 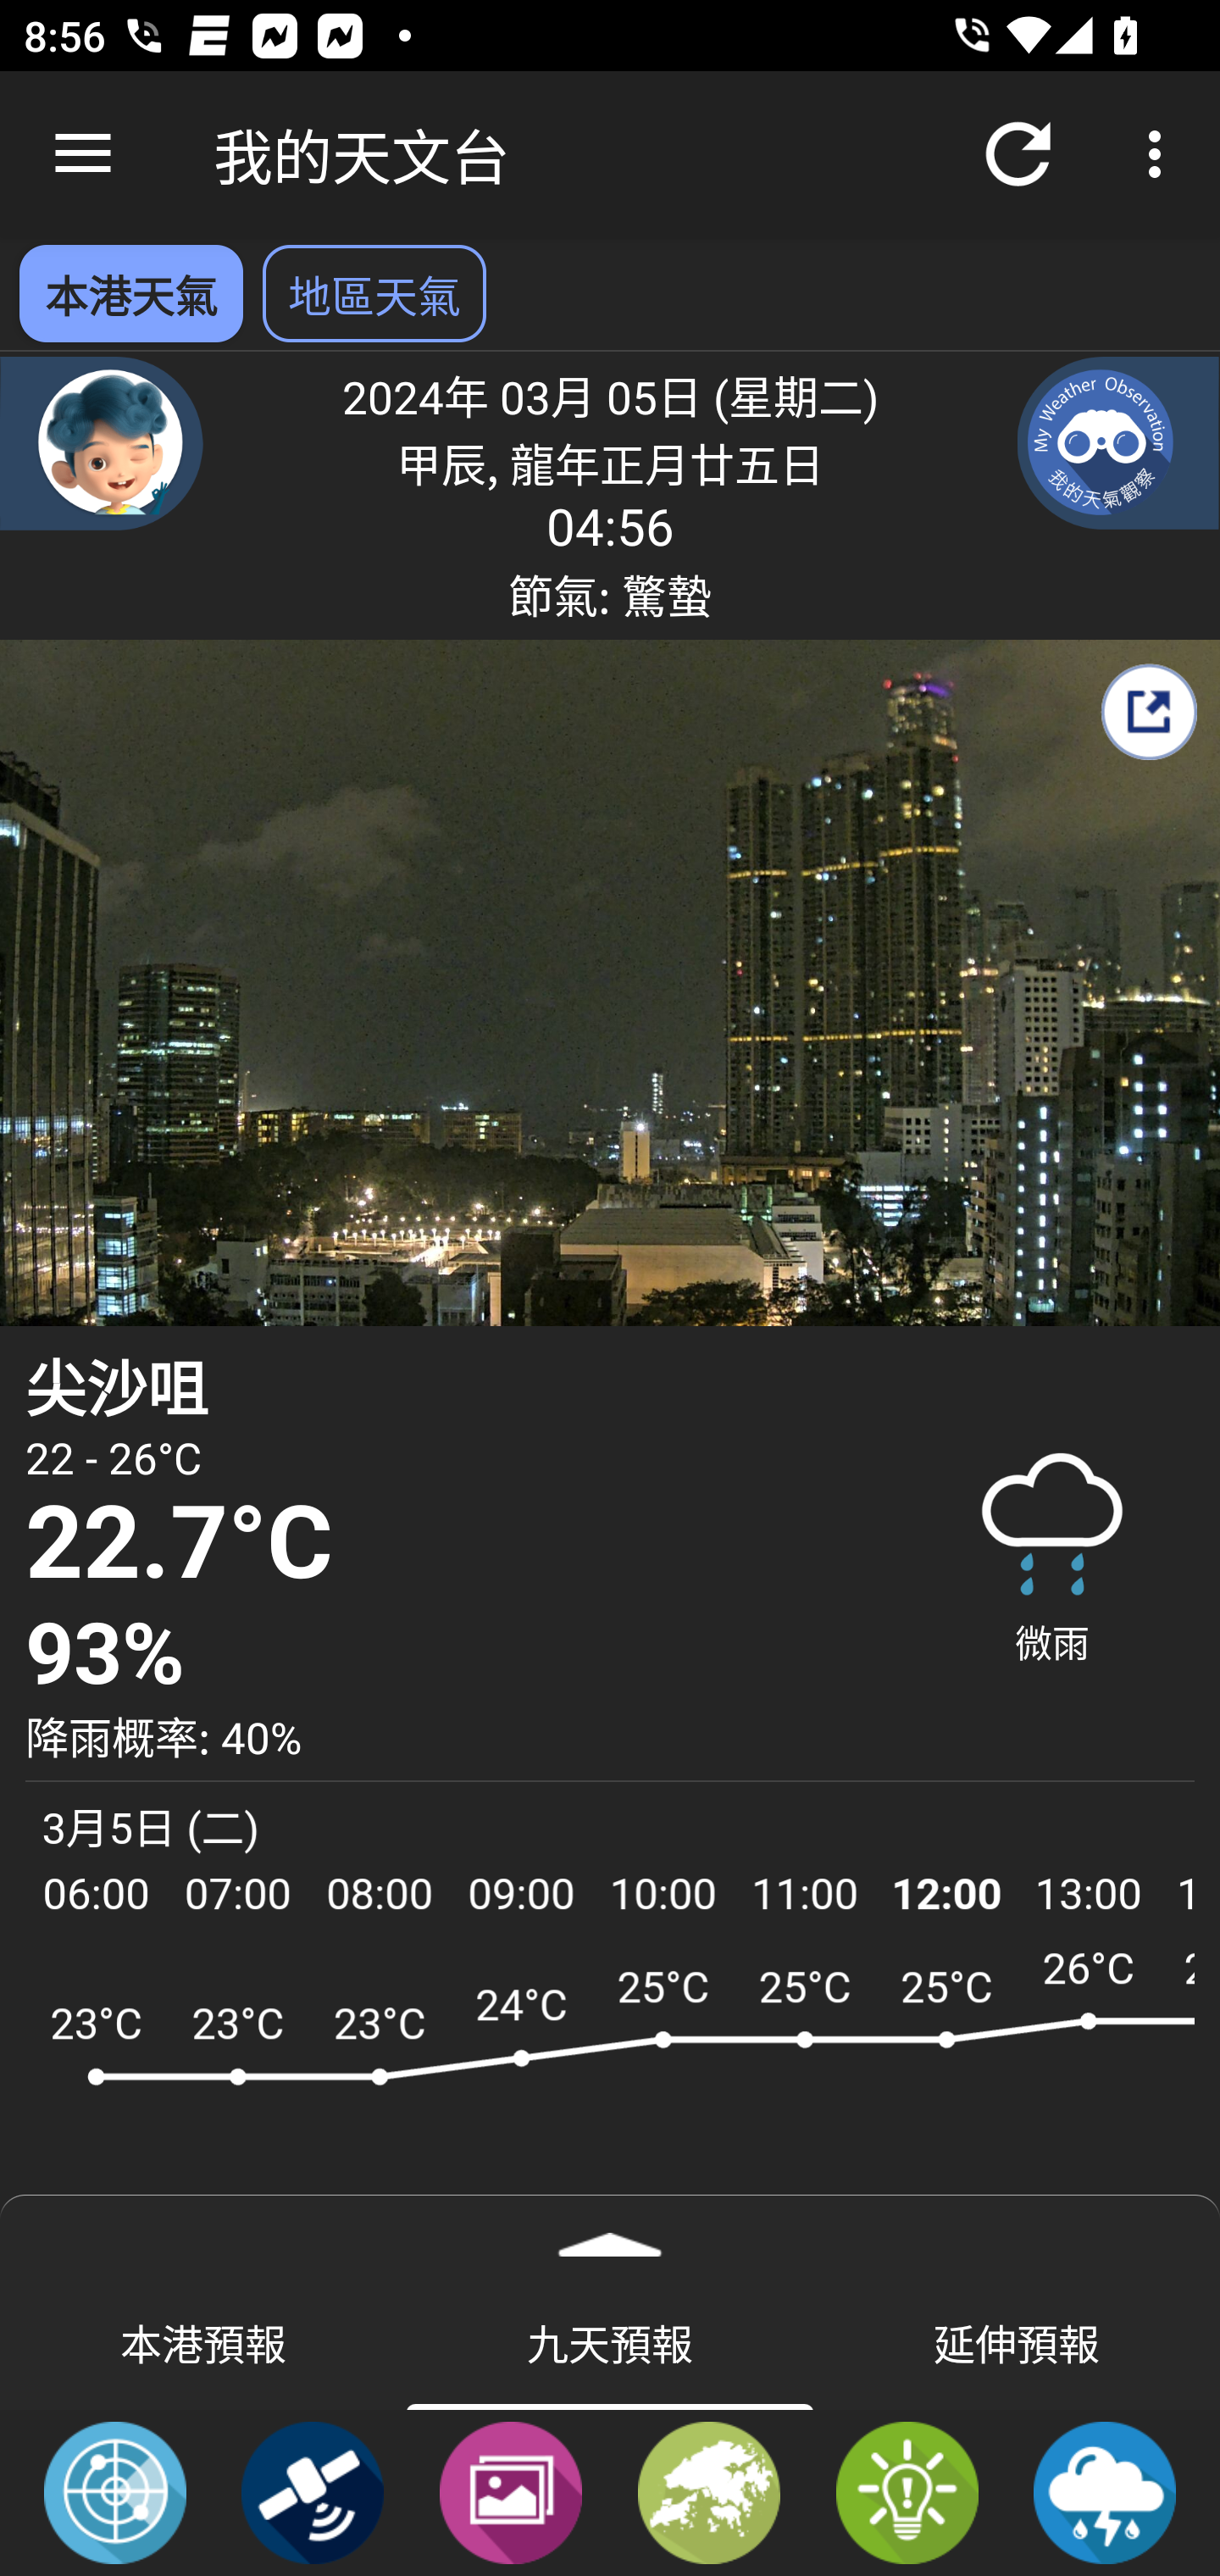 I want to click on 延伸預報, so click(x=1017, y=2341).